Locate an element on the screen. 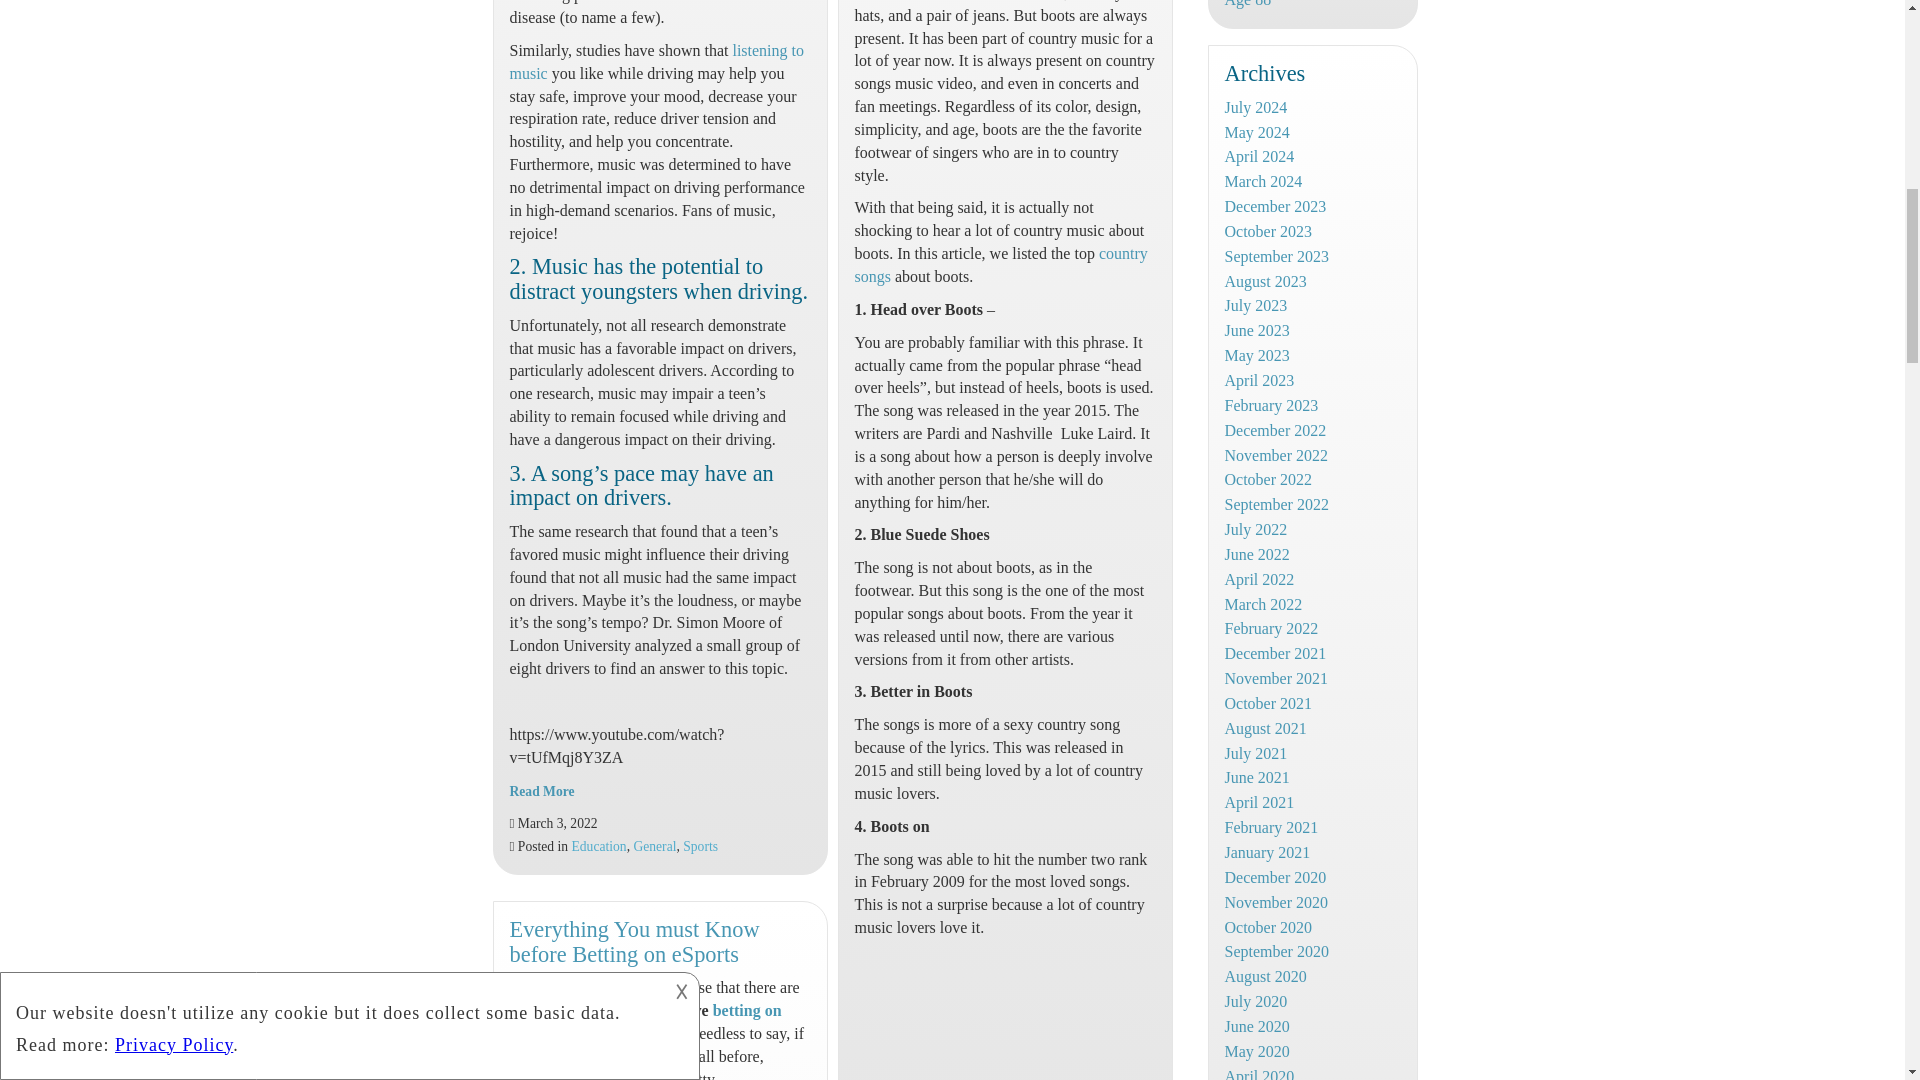  Why You Should Exercise With Music is located at coordinates (657, 62).